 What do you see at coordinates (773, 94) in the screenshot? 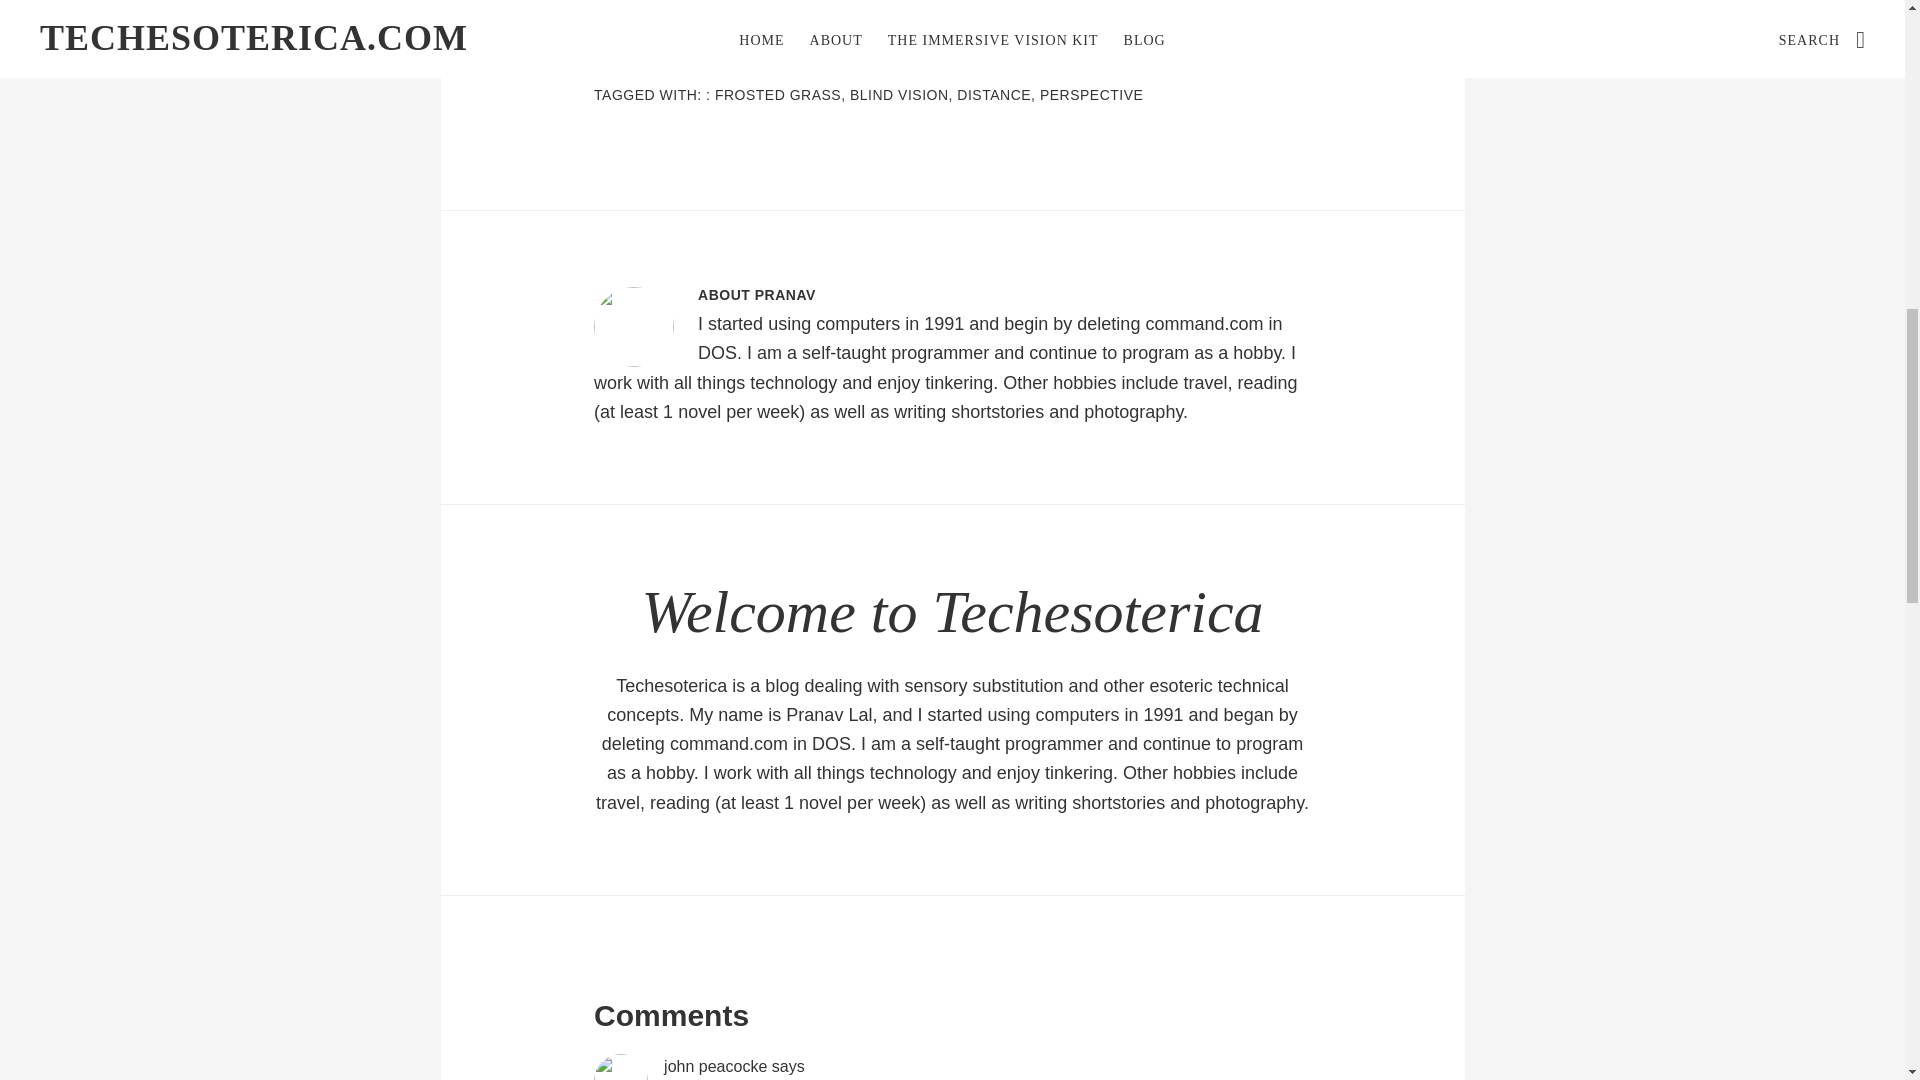
I see `: FROSTED GRASS` at bounding box center [773, 94].